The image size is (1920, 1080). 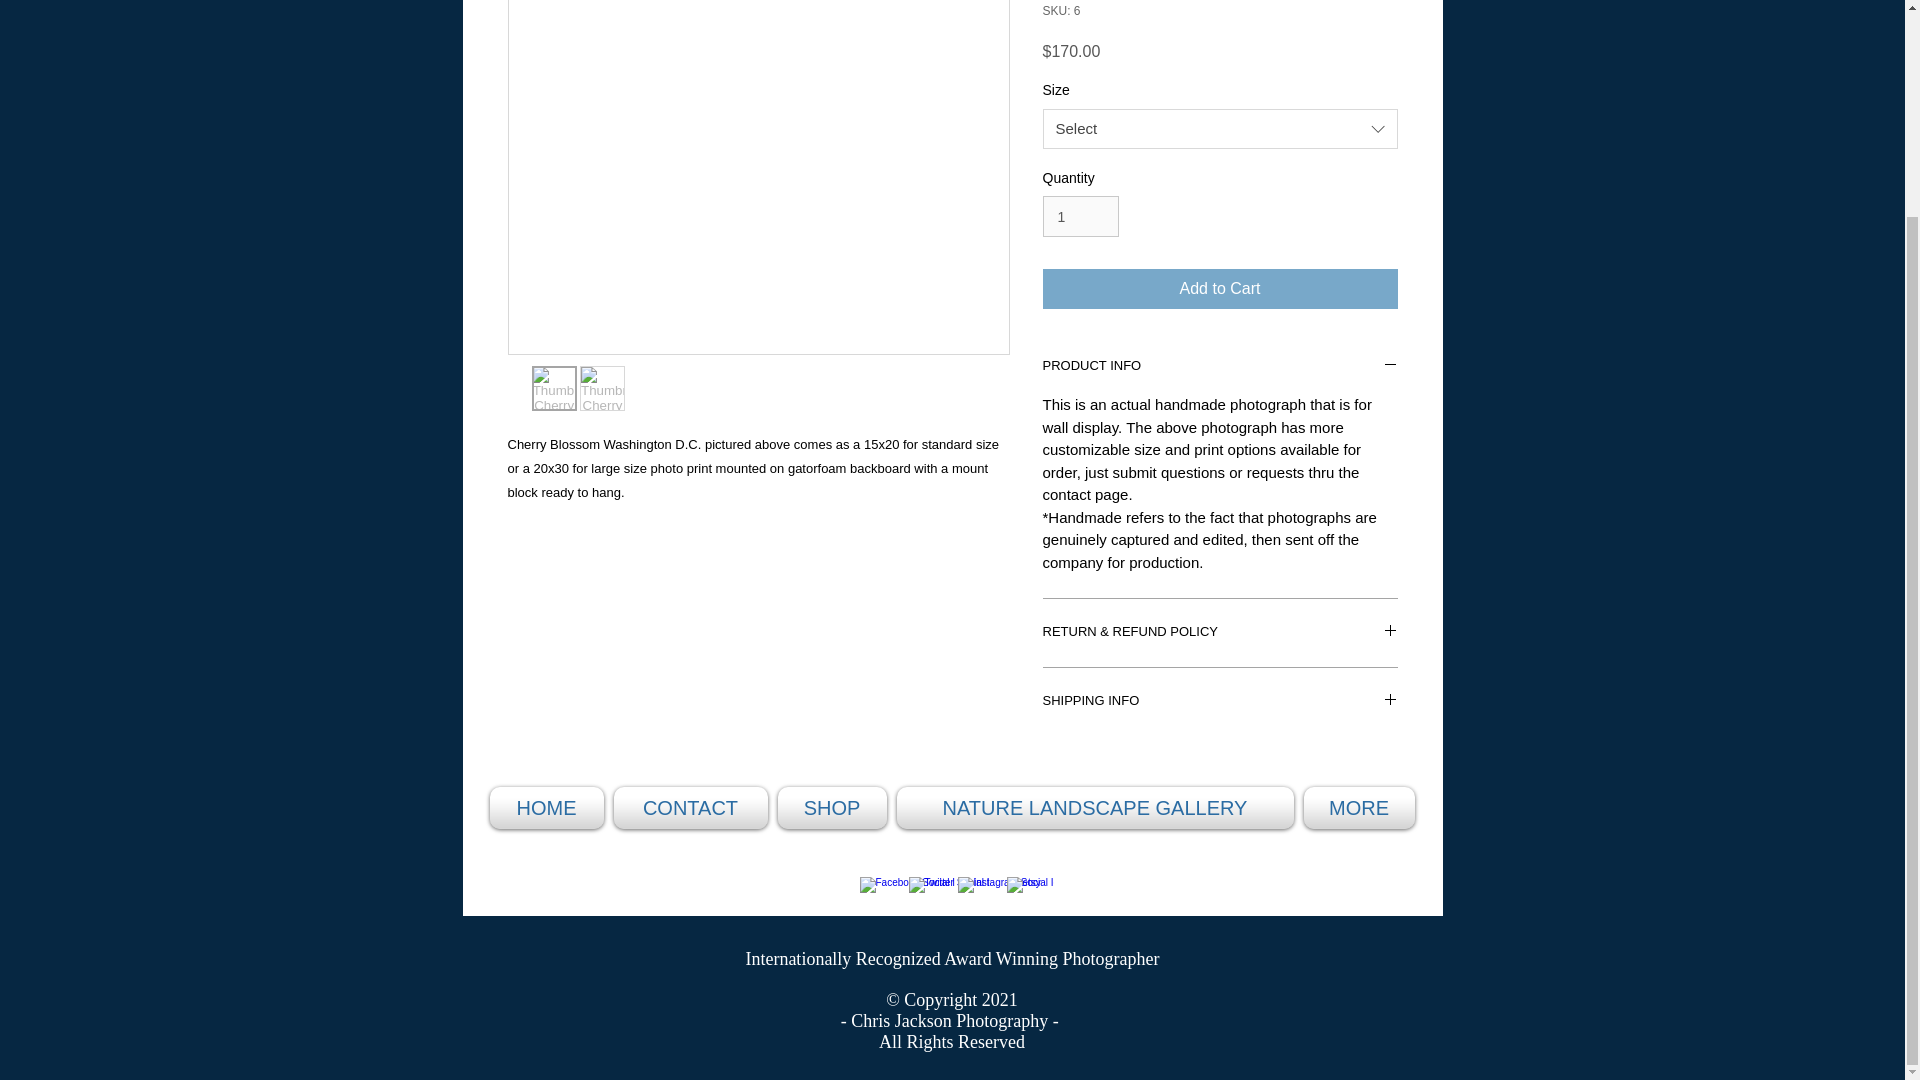 What do you see at coordinates (1080, 216) in the screenshot?
I see `1` at bounding box center [1080, 216].